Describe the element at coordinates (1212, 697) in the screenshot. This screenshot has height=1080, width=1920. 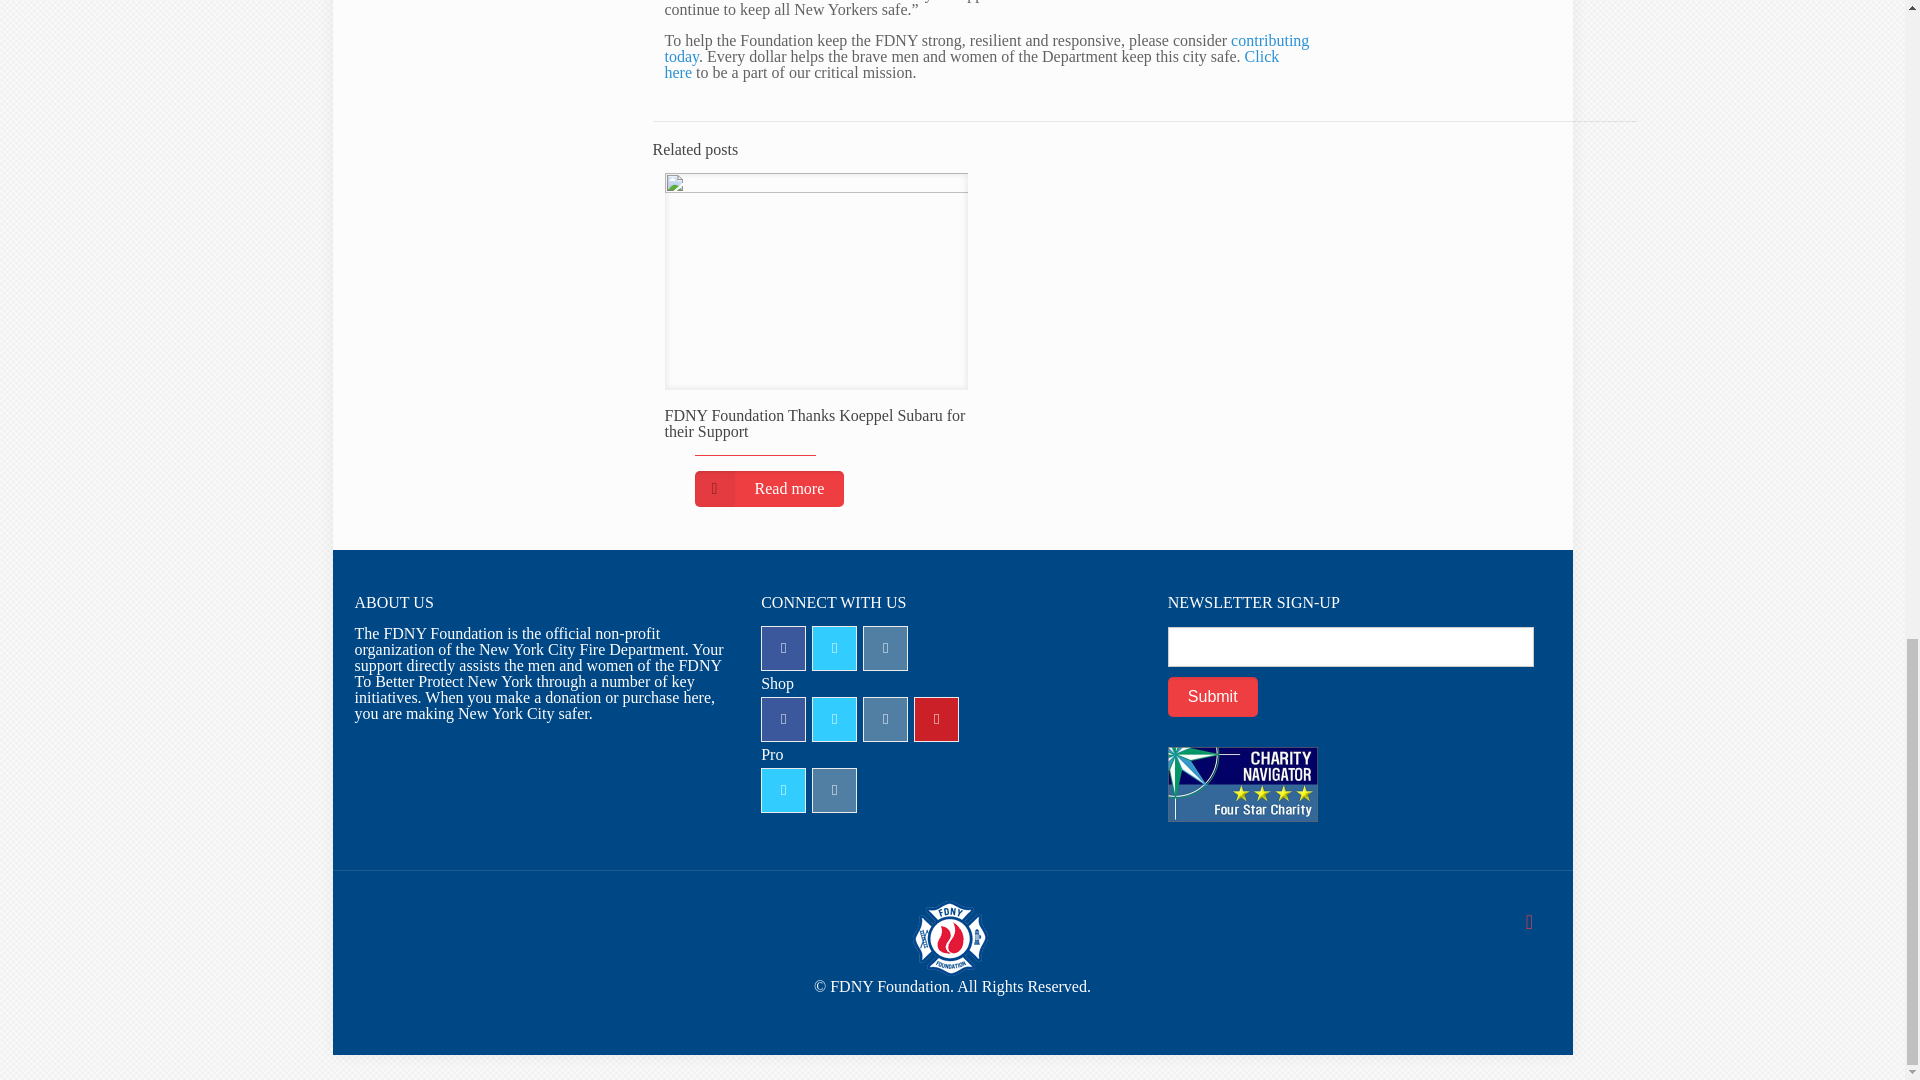
I see `Submit` at that location.